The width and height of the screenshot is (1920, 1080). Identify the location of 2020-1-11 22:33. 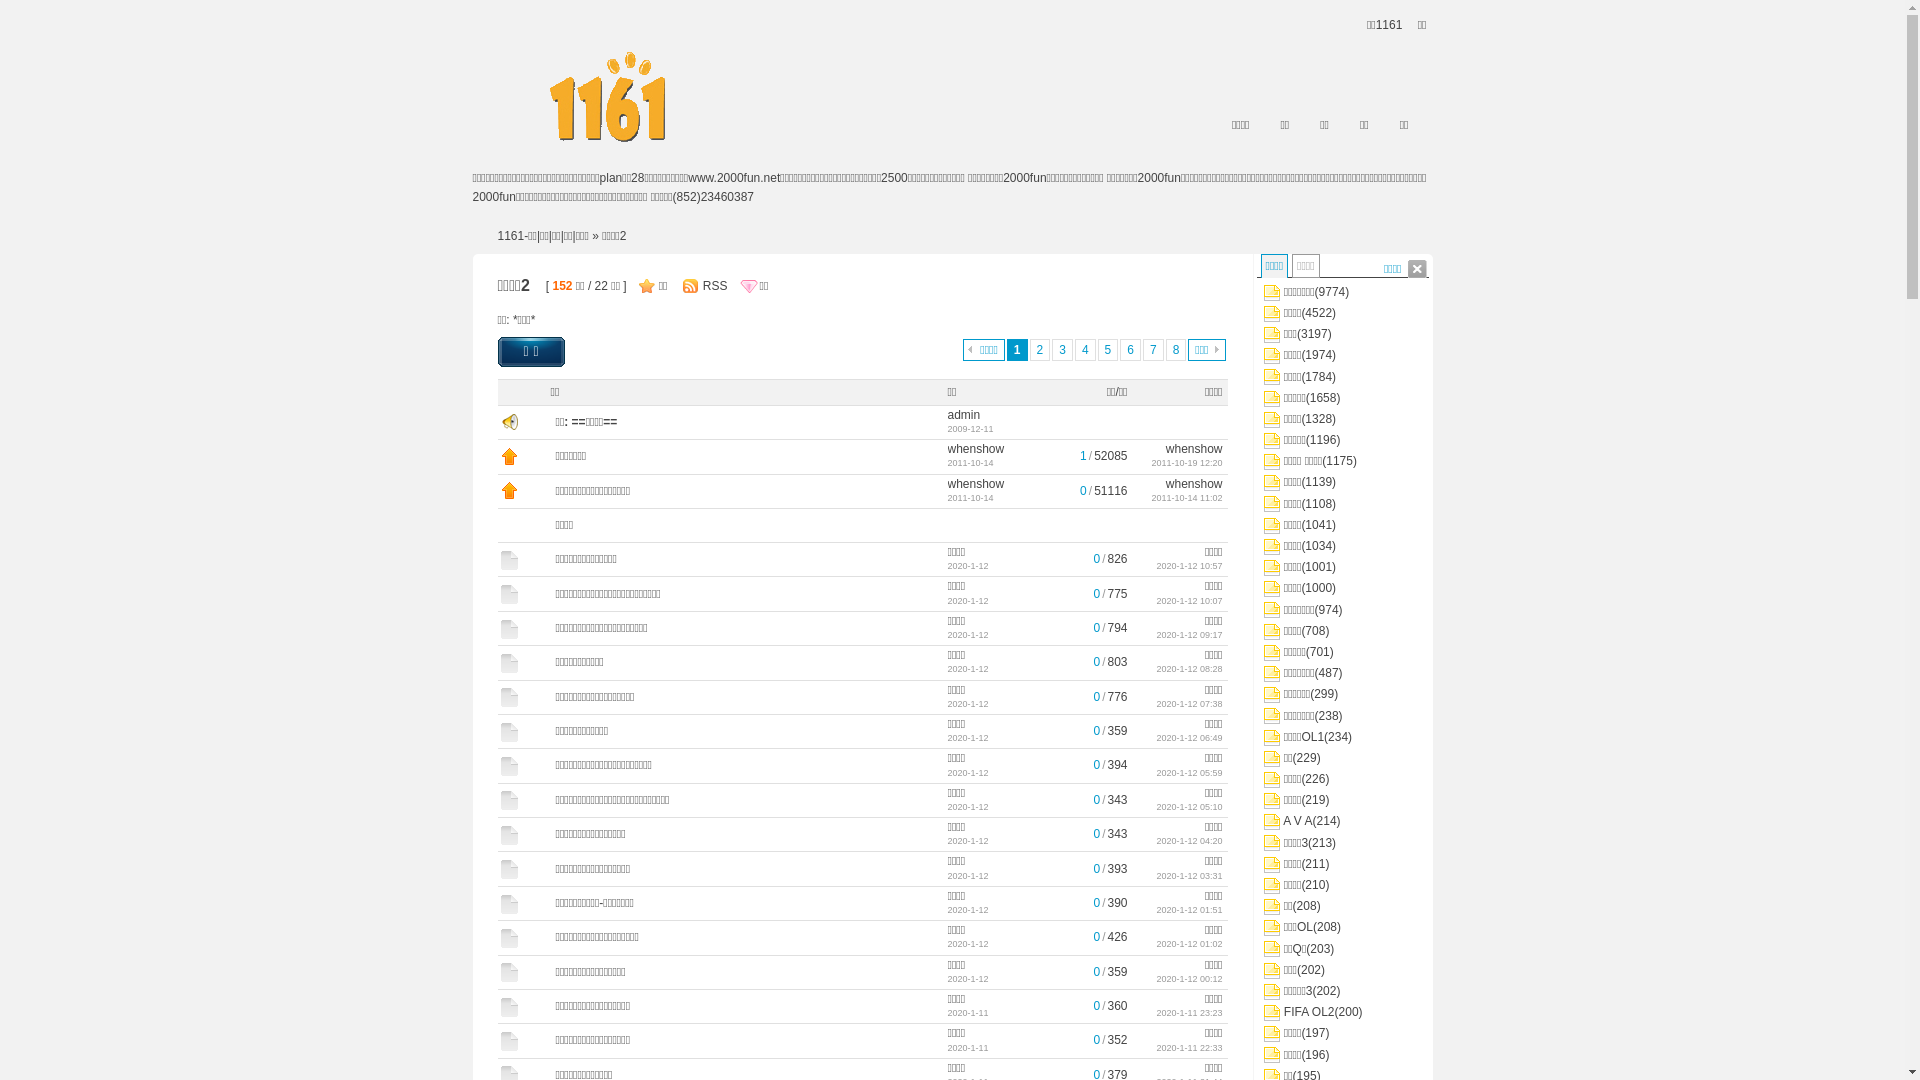
(1189, 1047).